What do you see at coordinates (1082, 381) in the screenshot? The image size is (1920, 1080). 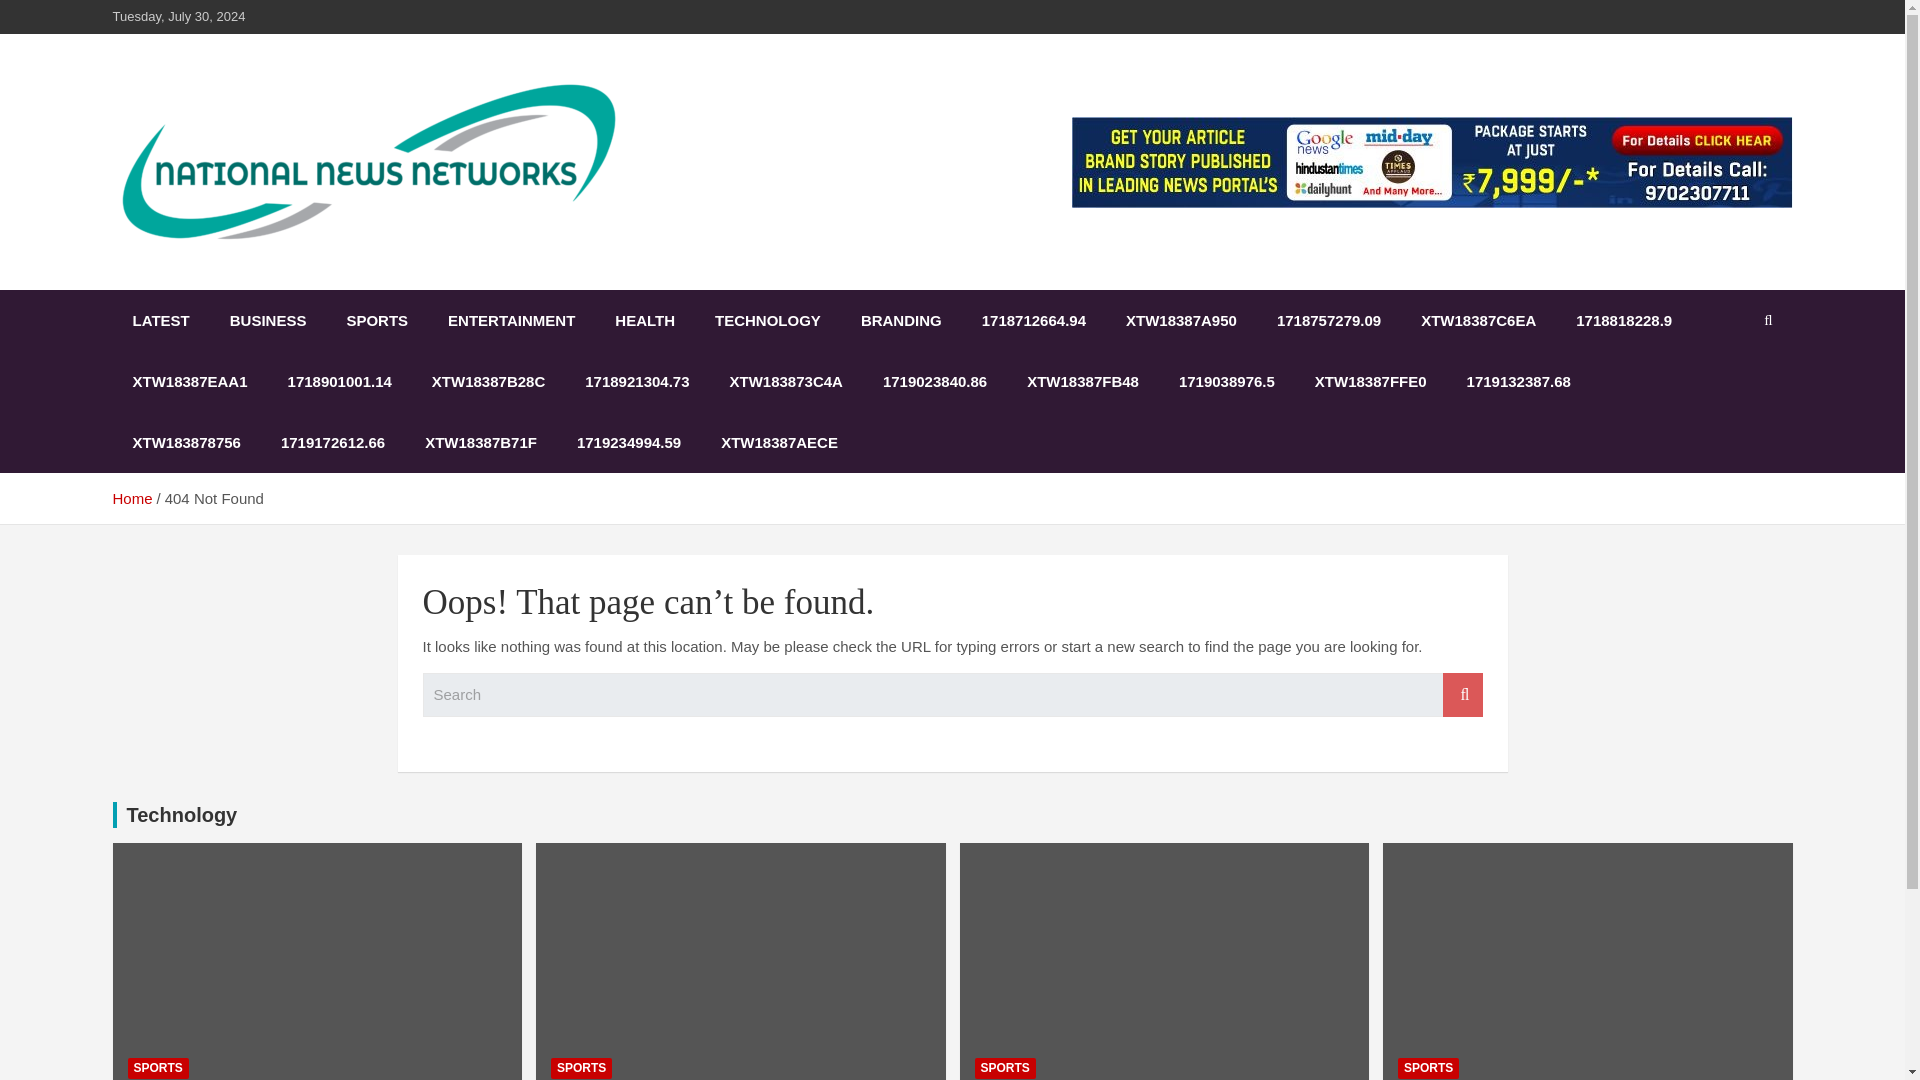 I see `XTW18387FB48` at bounding box center [1082, 381].